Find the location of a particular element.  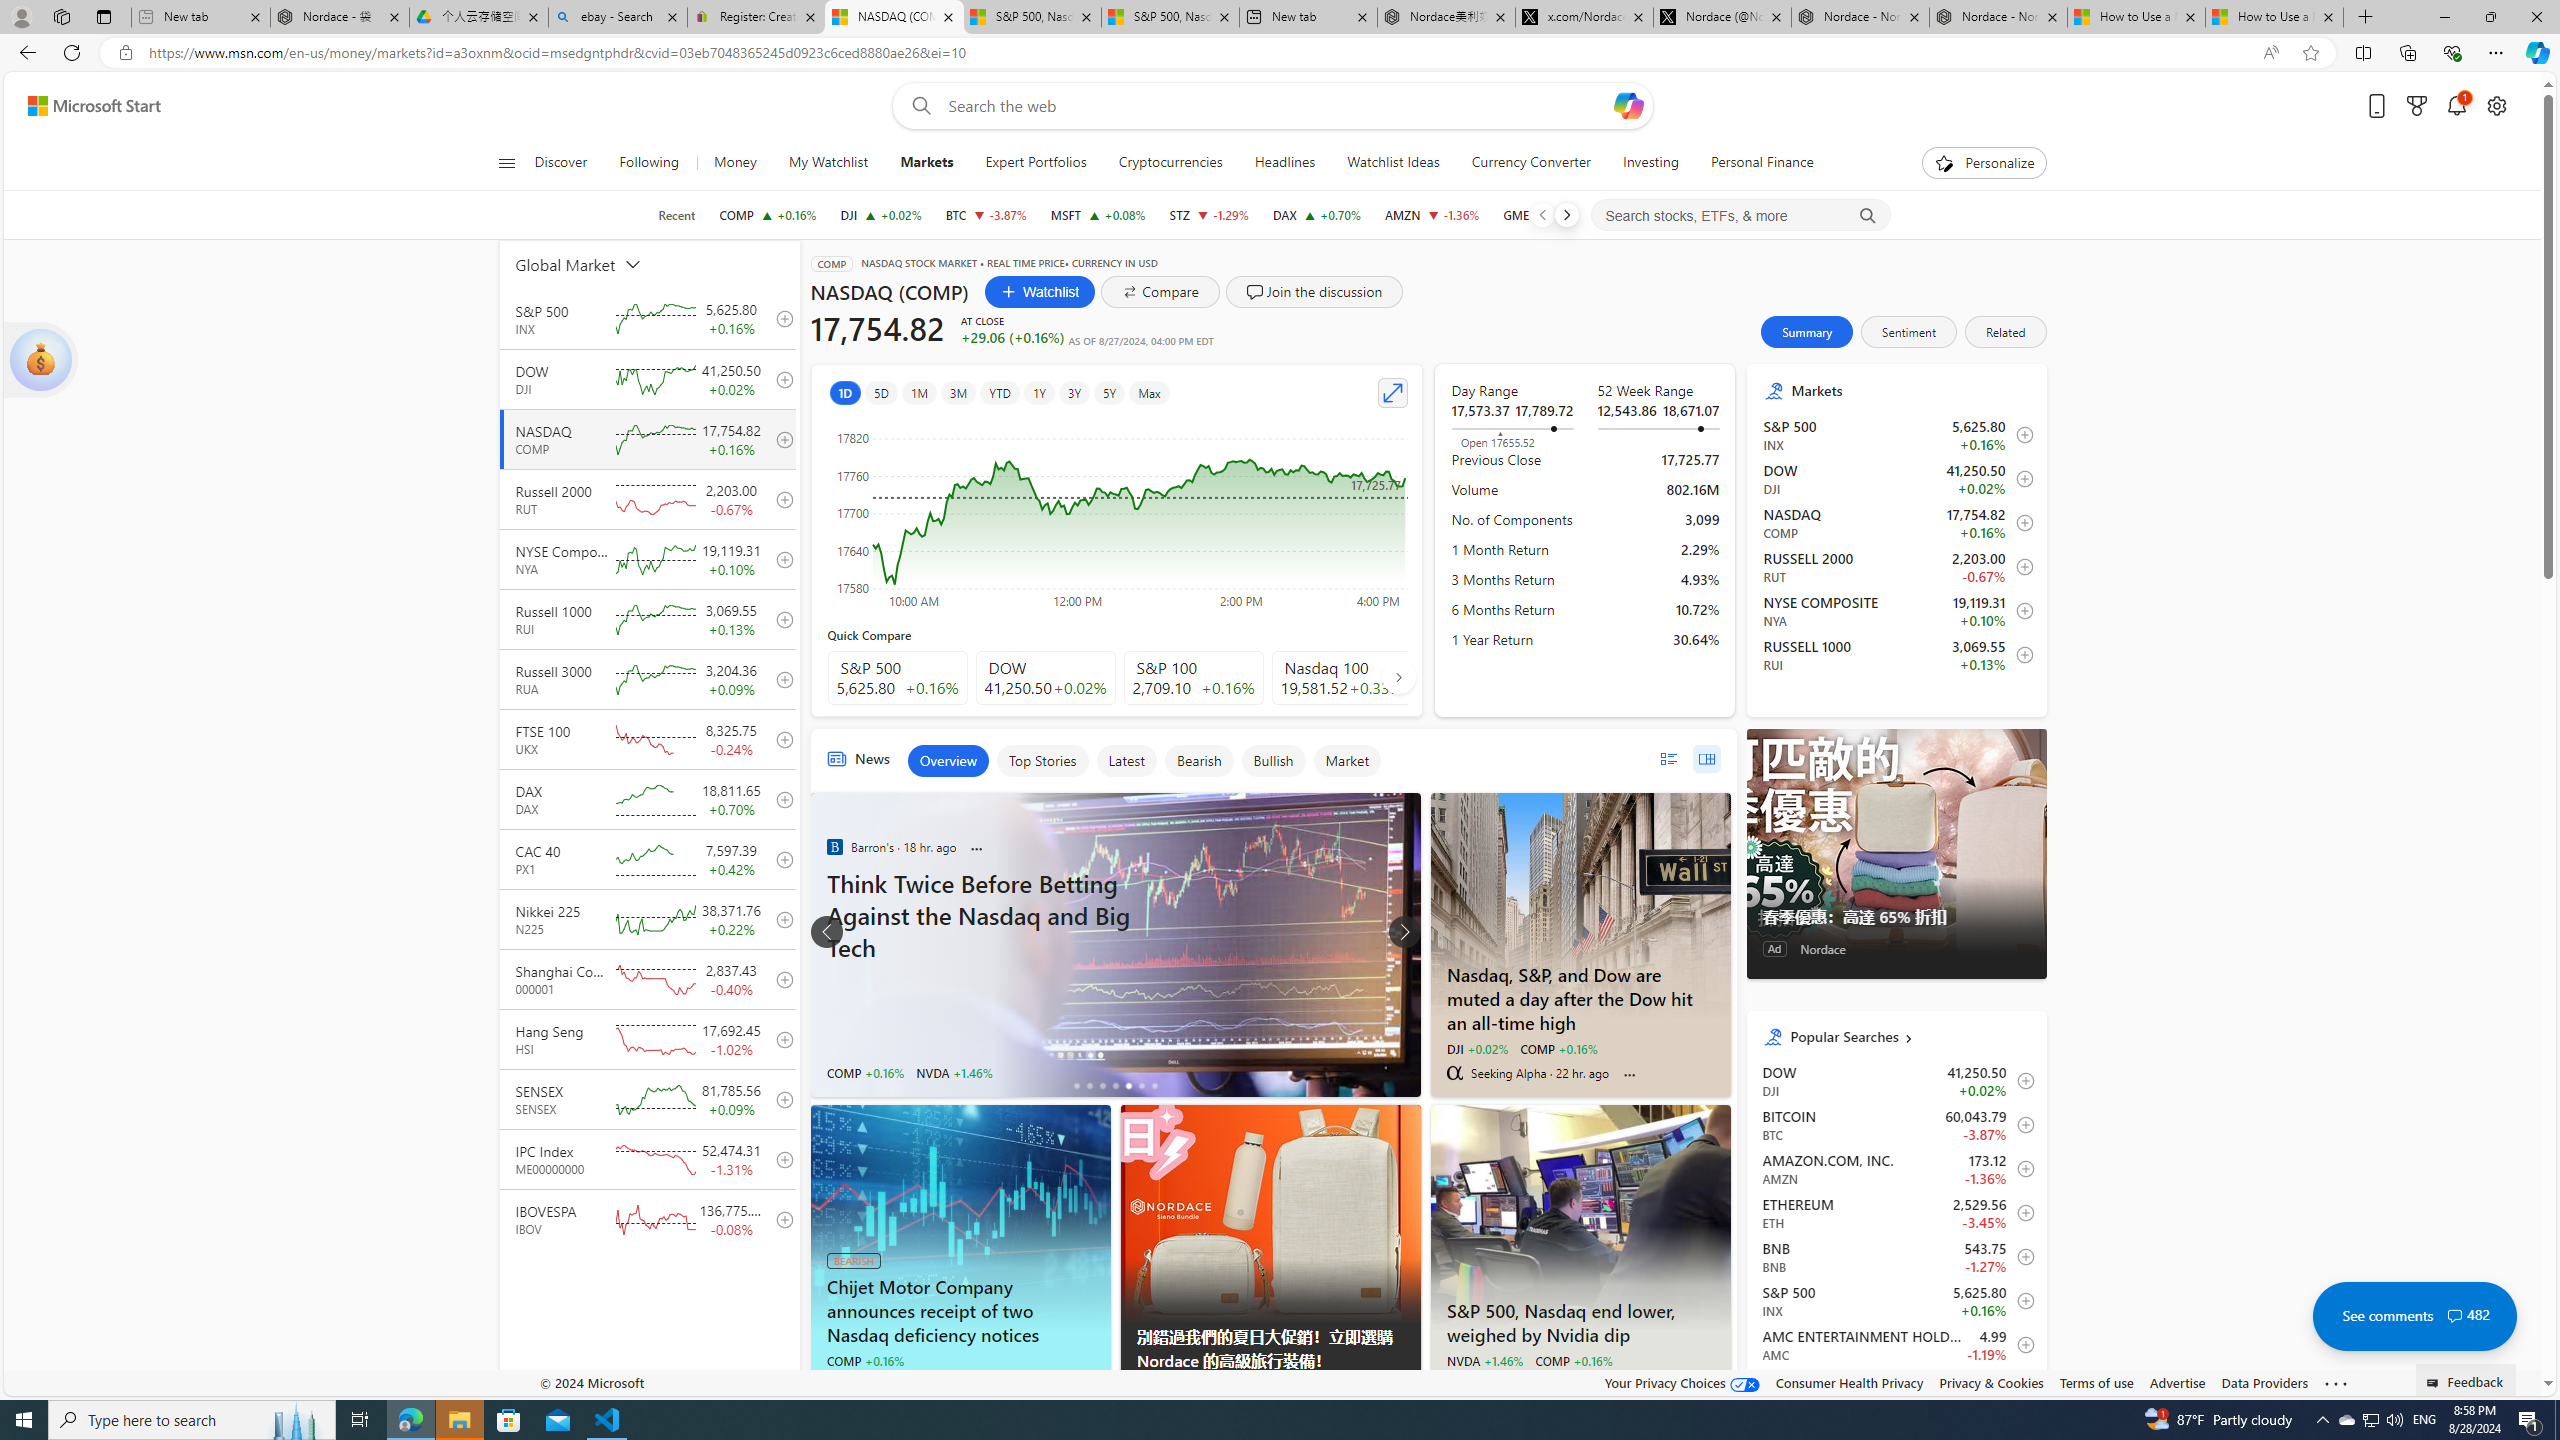

Global Market is located at coordinates (601, 264).